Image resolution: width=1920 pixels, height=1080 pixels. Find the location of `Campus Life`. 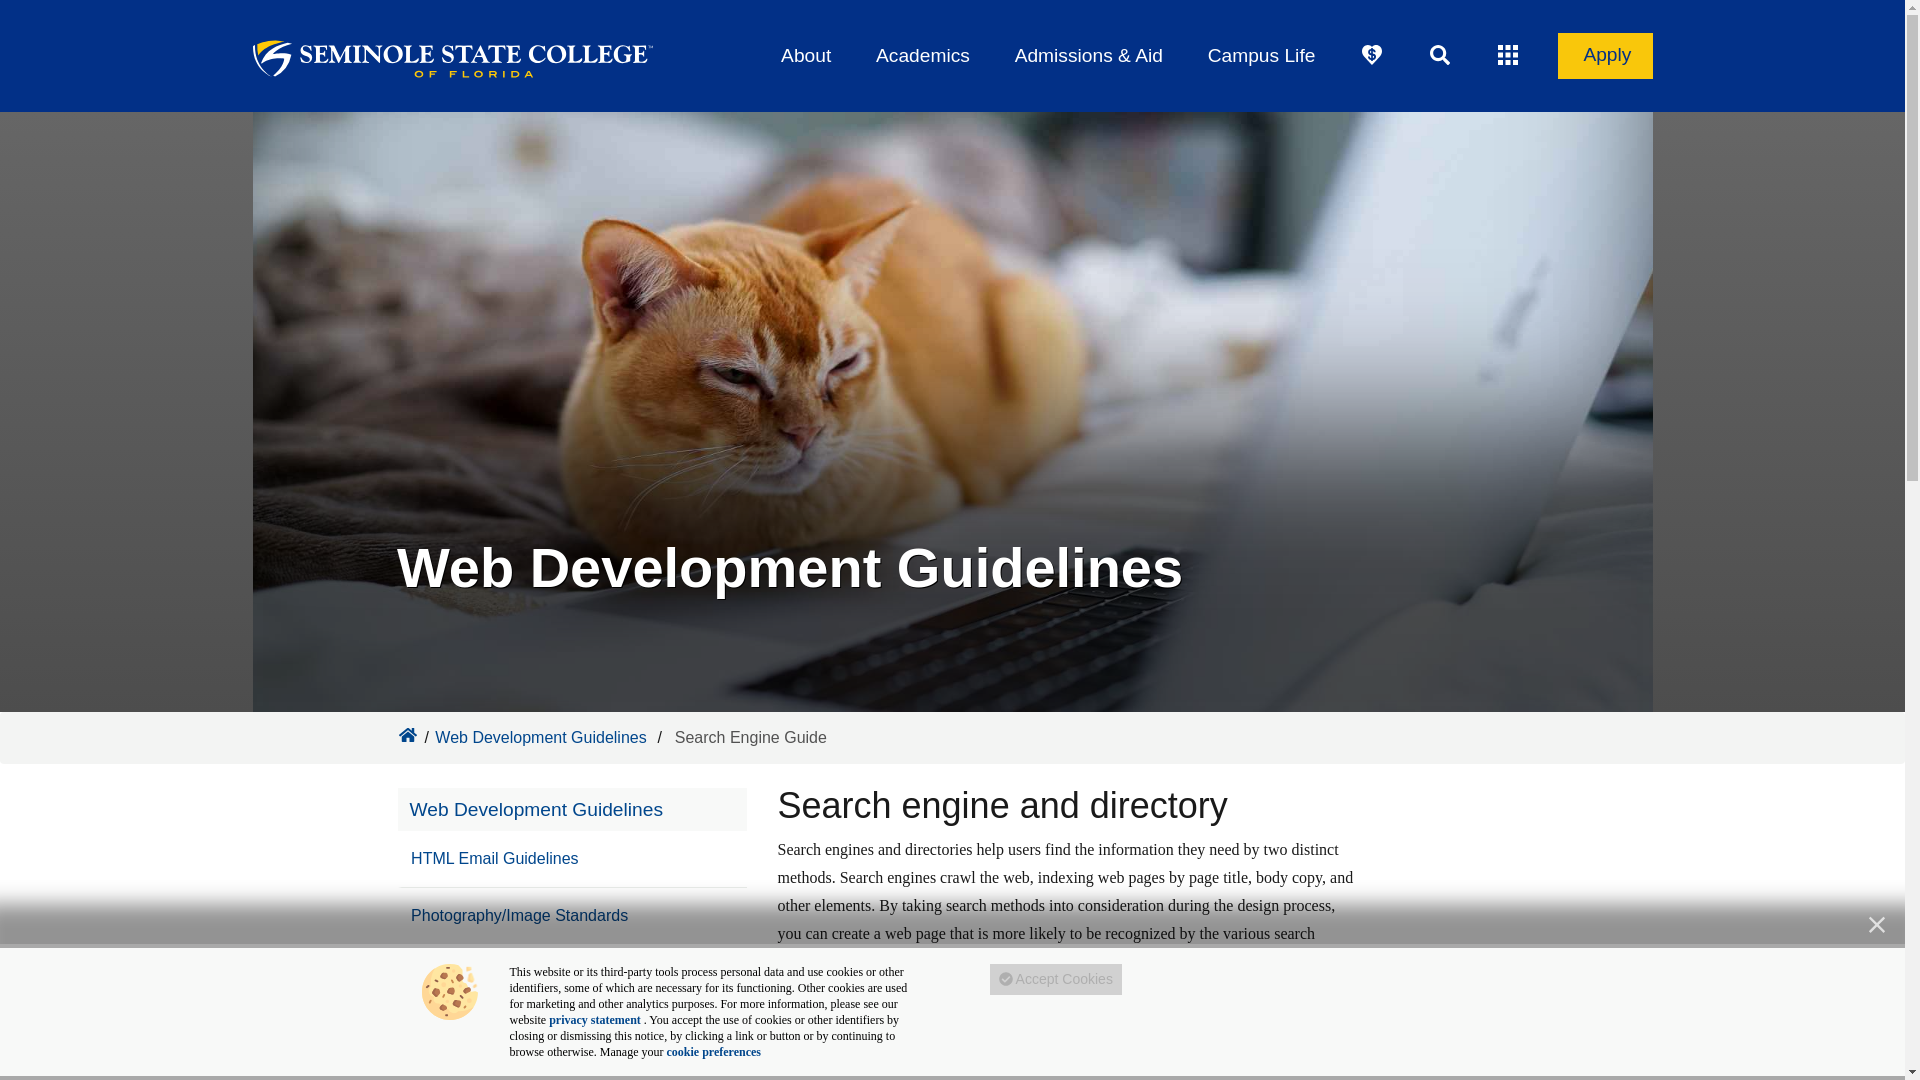

Campus Life is located at coordinates (1261, 56).